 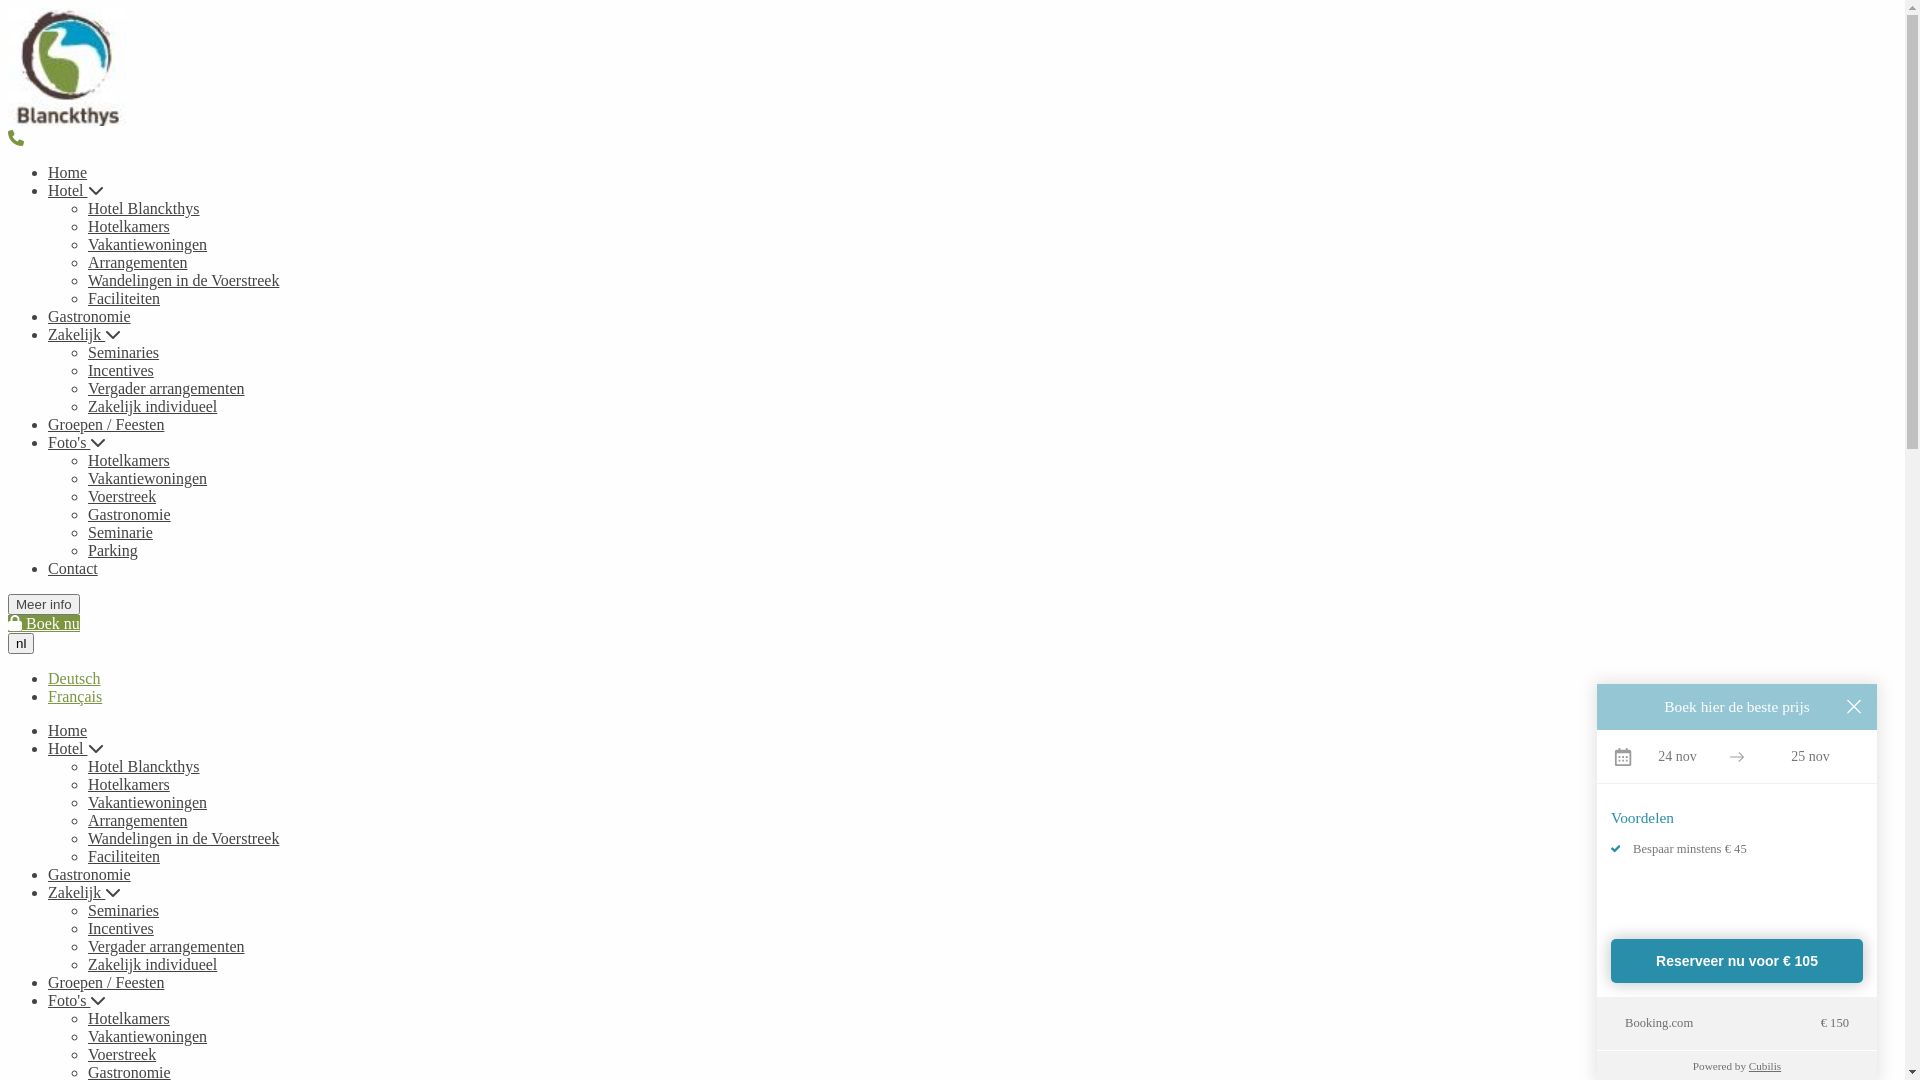 What do you see at coordinates (1765, 1066) in the screenshot?
I see `Cubilis` at bounding box center [1765, 1066].